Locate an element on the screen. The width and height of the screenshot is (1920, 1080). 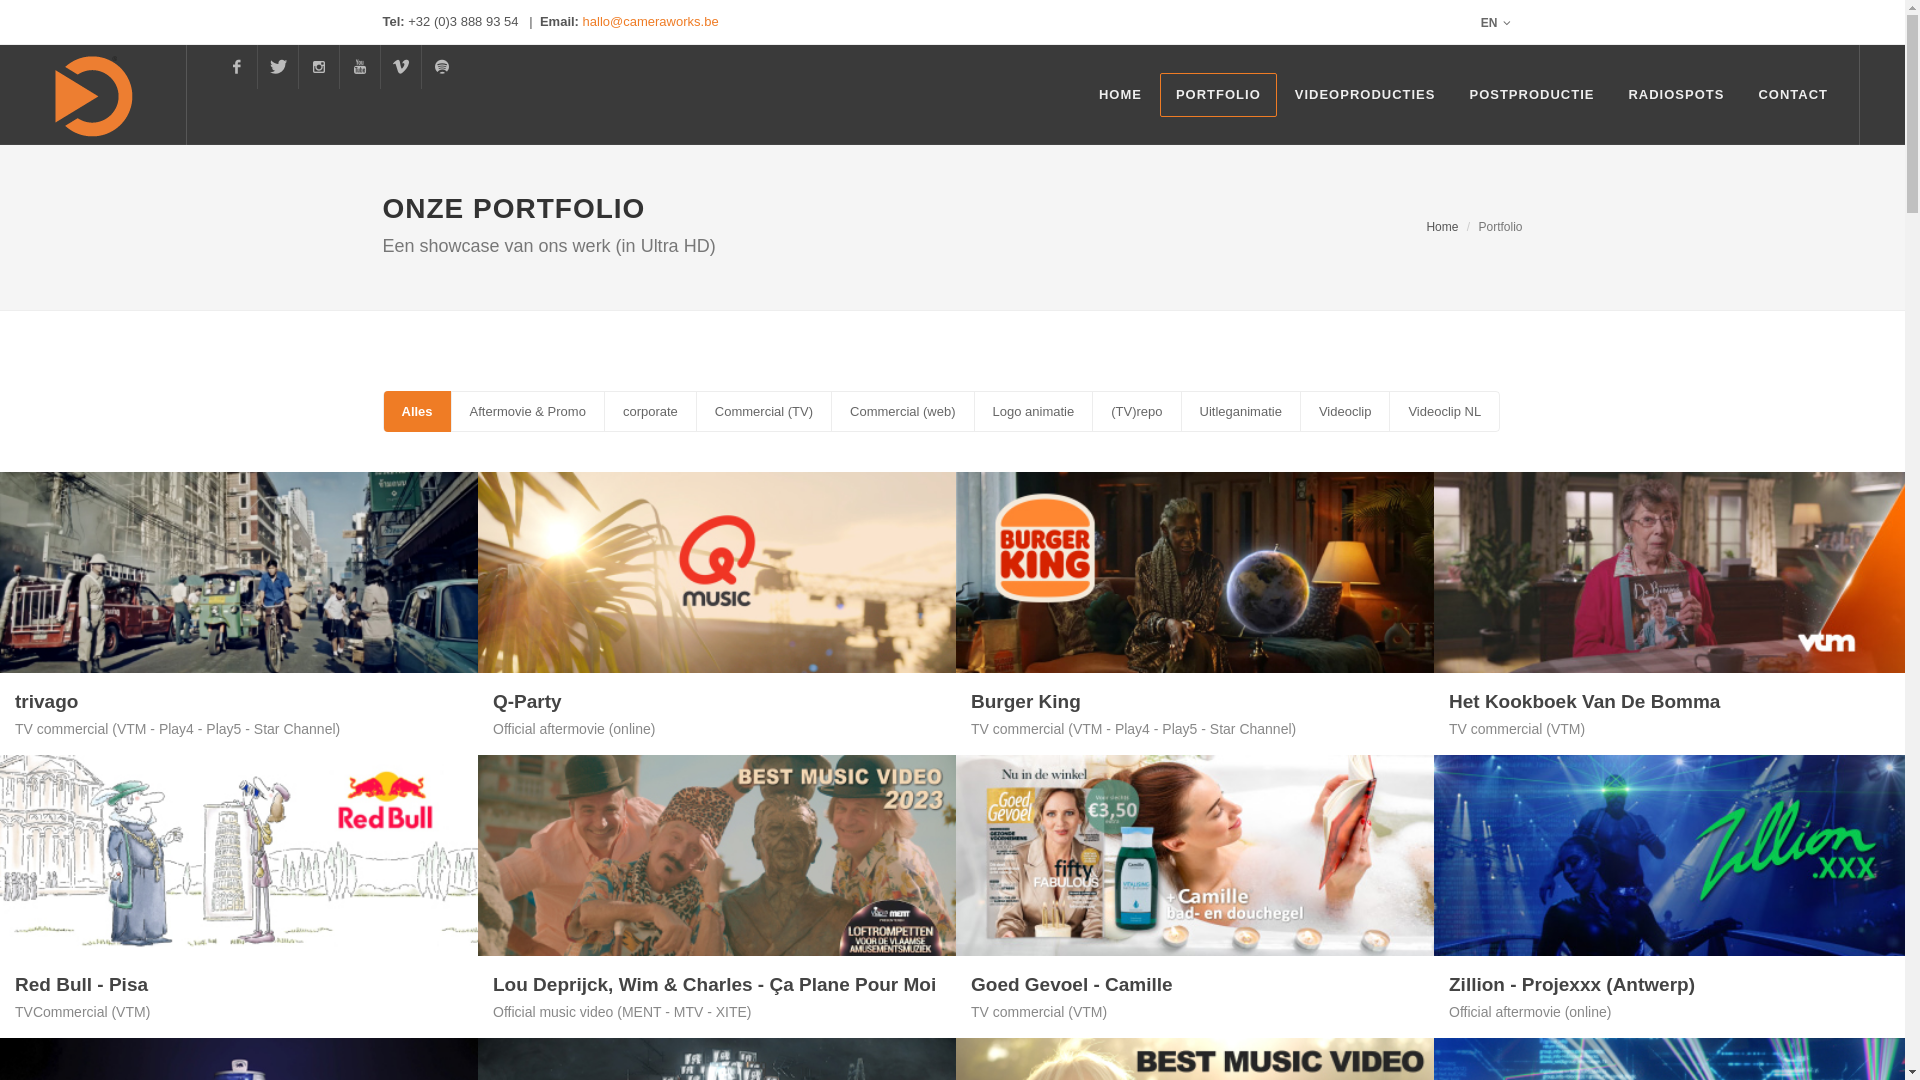
TVCommercial (VTM) is located at coordinates (82, 1012).